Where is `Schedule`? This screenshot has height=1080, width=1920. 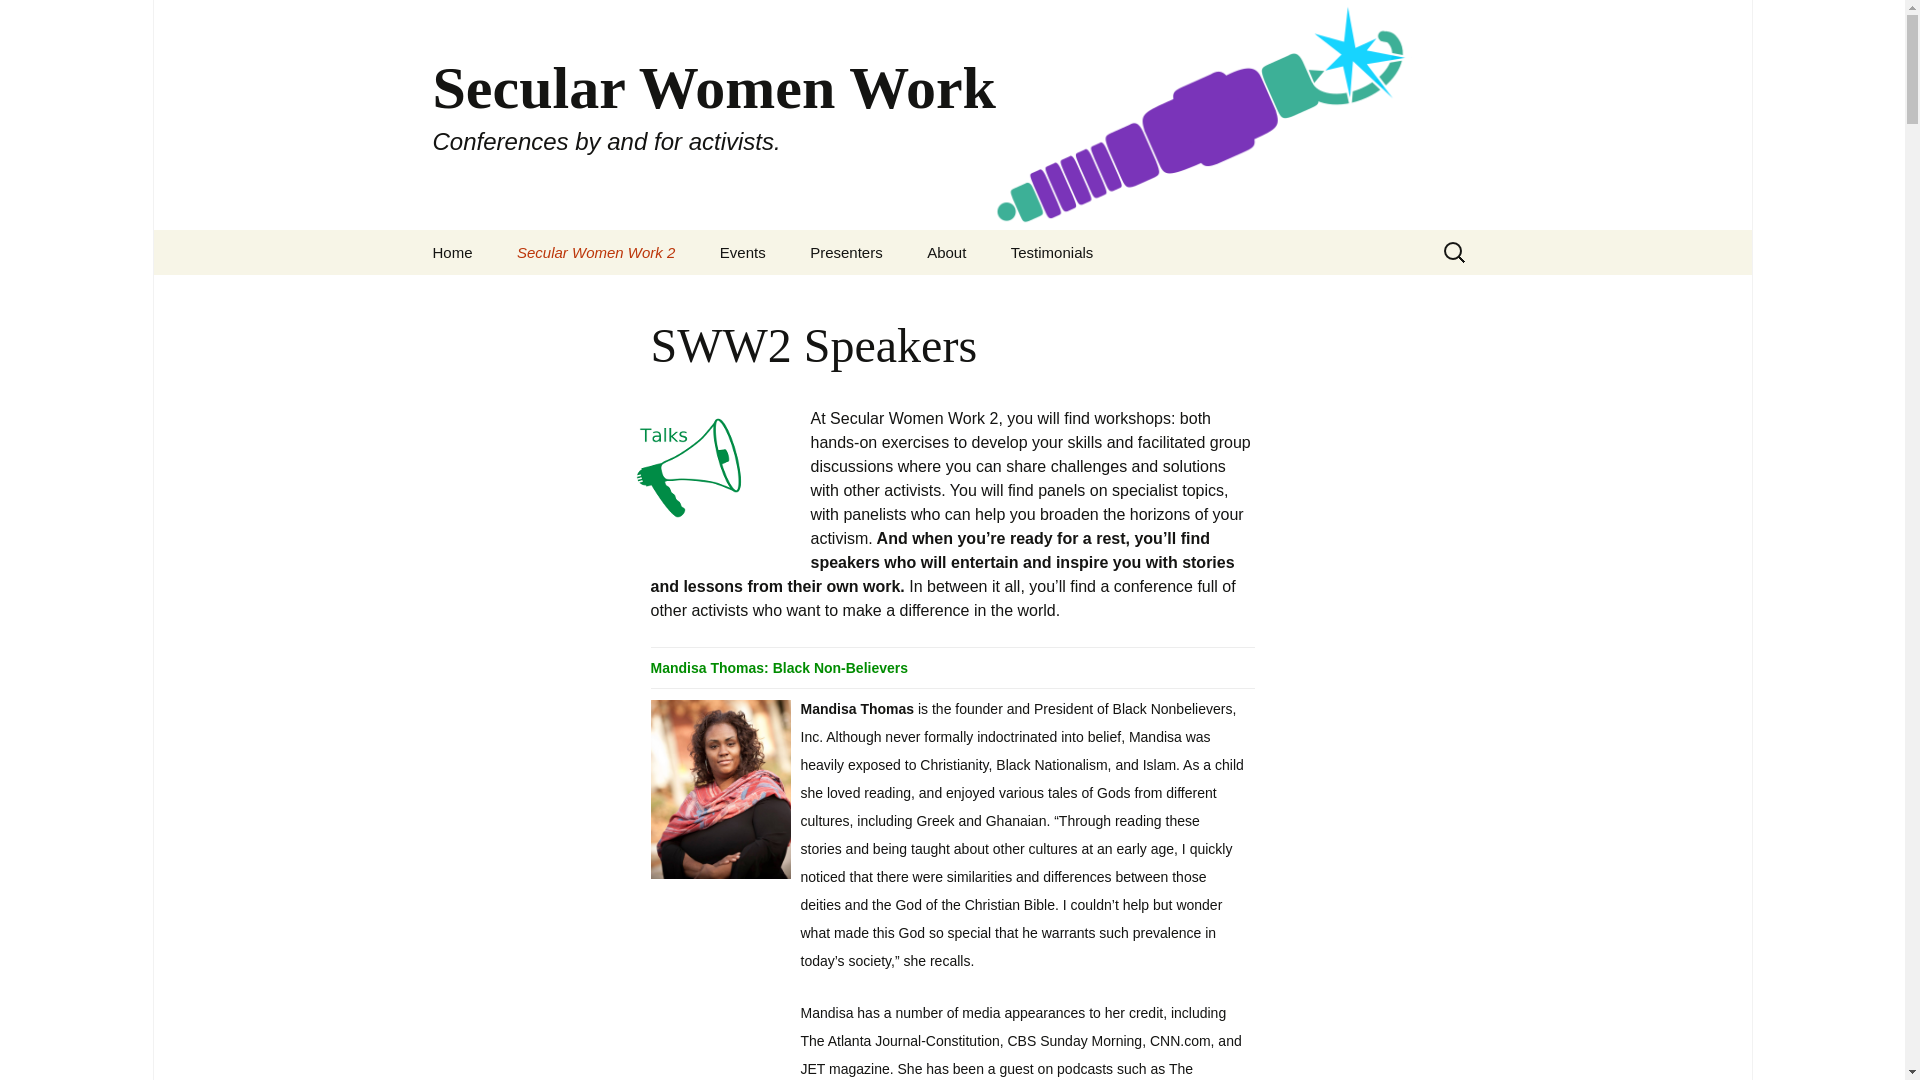 Schedule is located at coordinates (596, 297).